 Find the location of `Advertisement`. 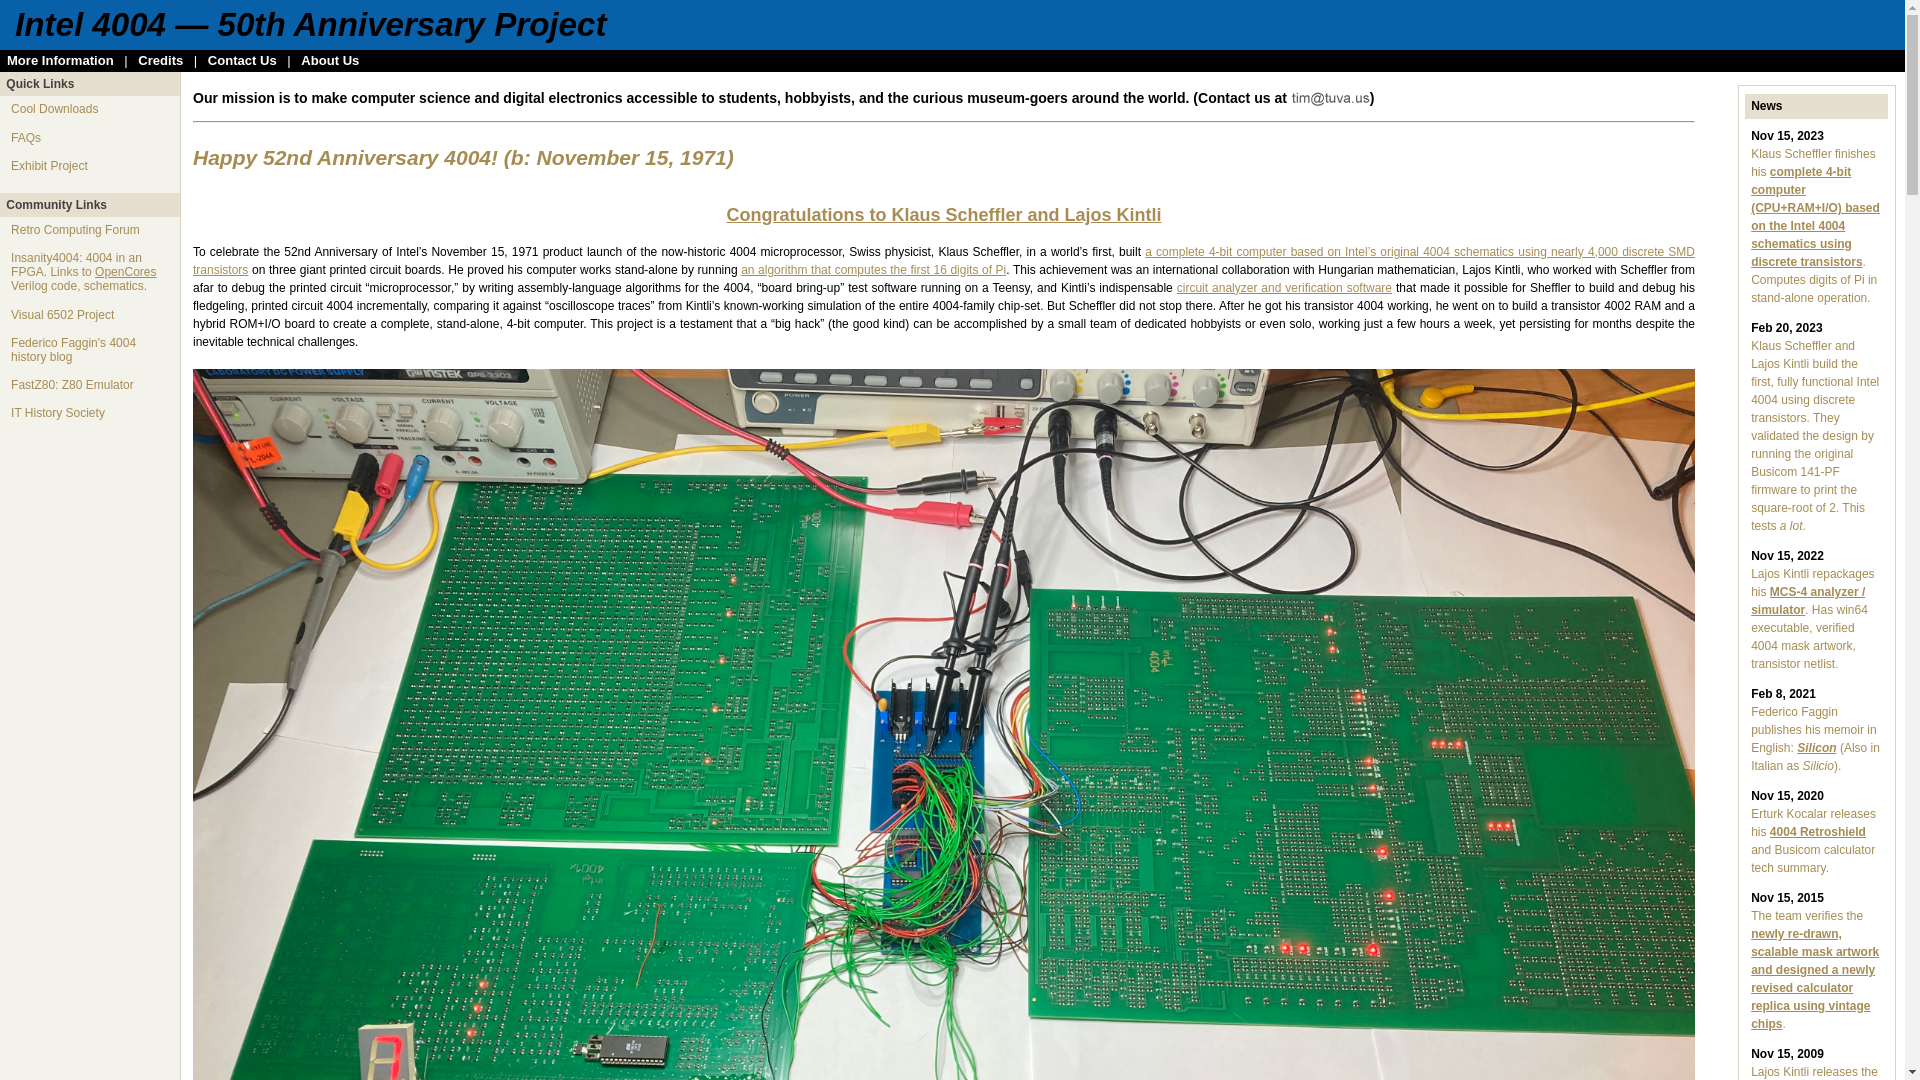

Advertisement is located at coordinates (90, 740).